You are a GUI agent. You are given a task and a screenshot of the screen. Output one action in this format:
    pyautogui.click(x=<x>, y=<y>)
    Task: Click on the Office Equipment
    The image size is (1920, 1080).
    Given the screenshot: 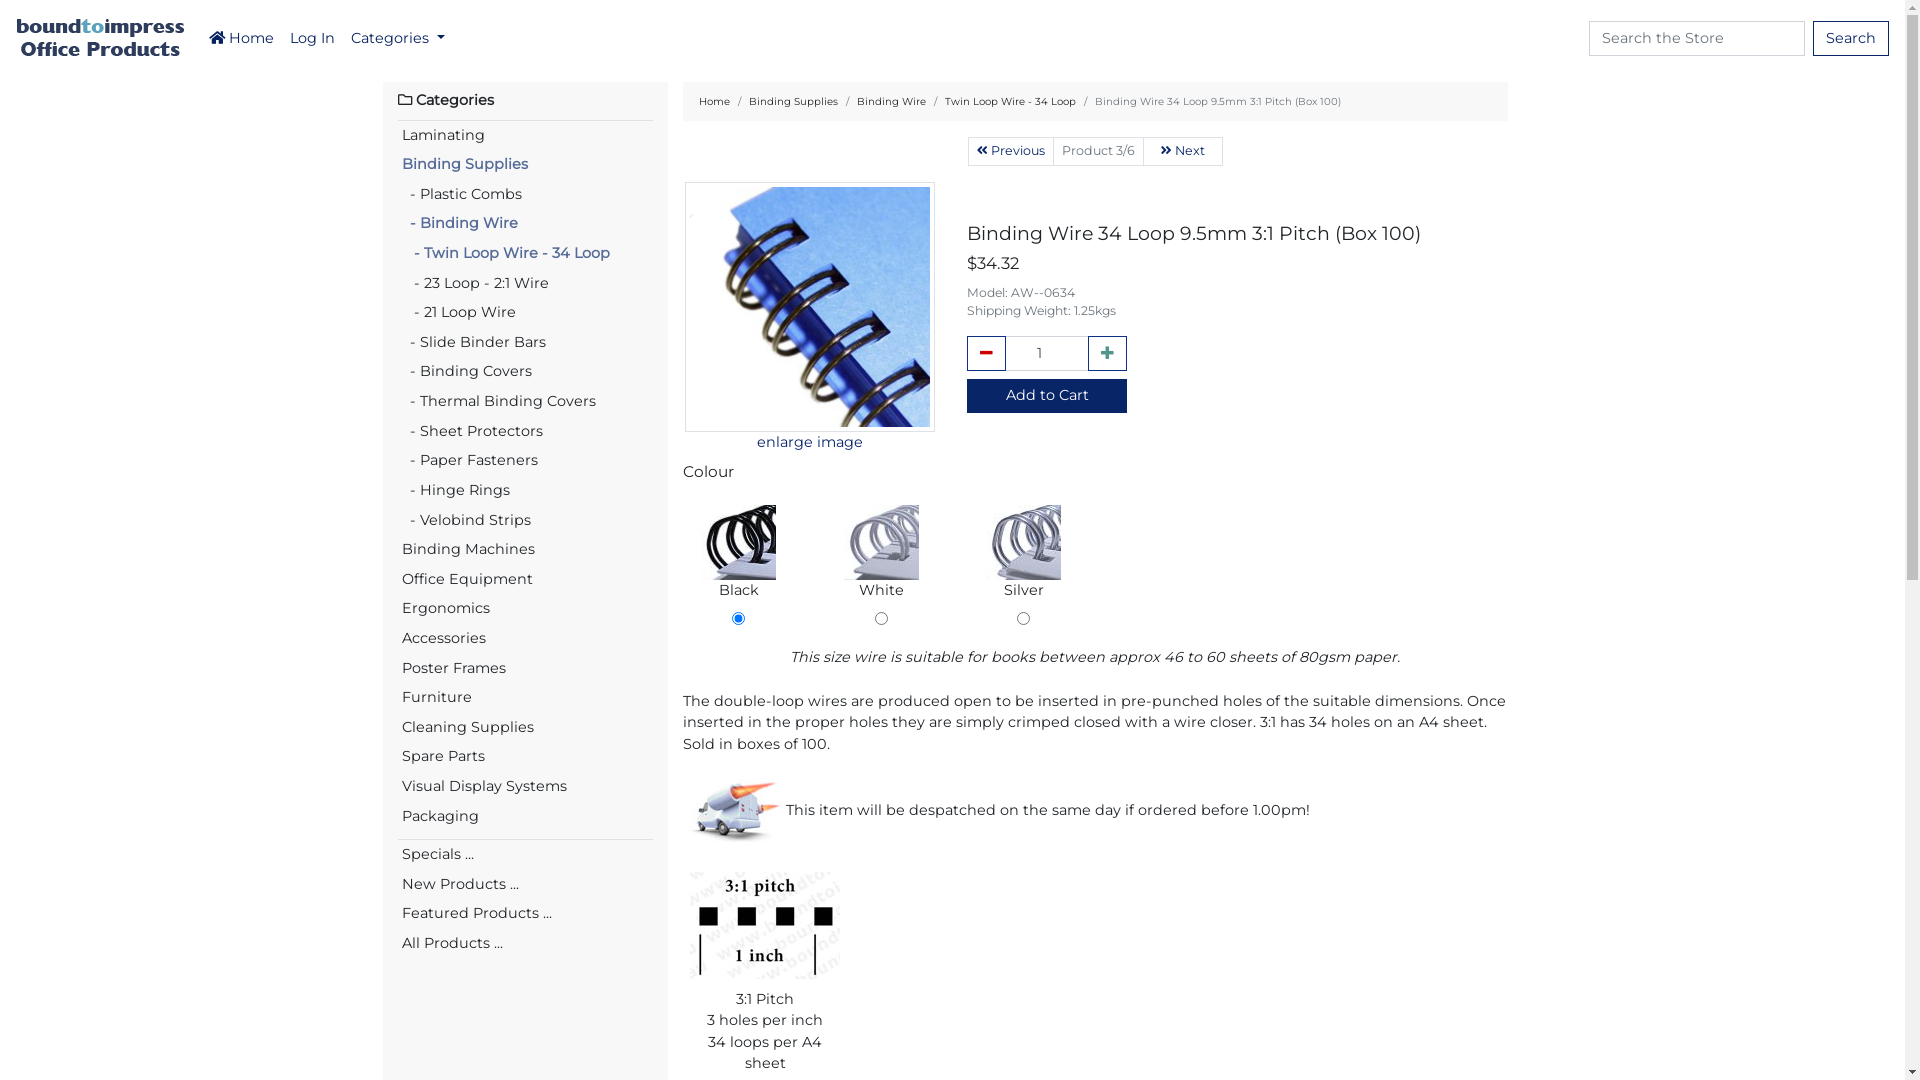 What is the action you would take?
    pyautogui.click(x=526, y=580)
    